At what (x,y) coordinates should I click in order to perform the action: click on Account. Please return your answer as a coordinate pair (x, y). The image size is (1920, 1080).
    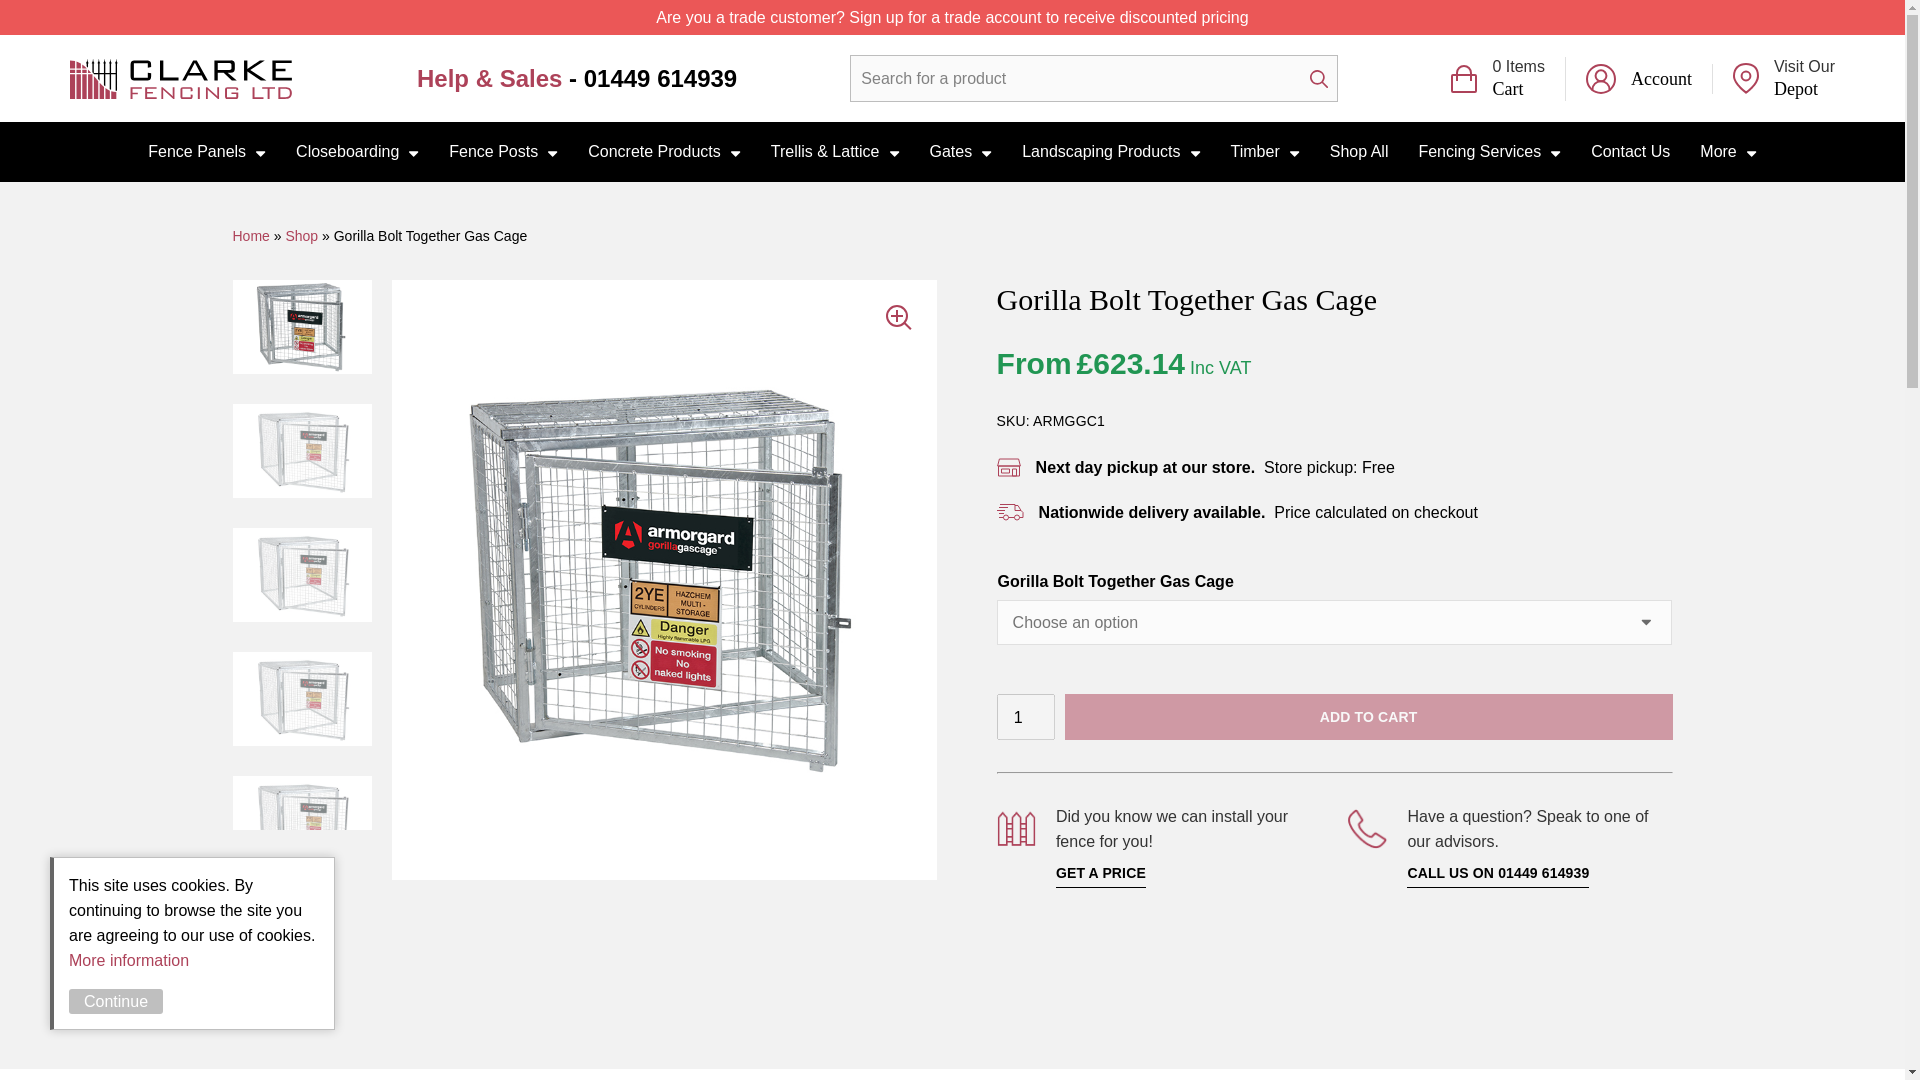
    Looking at the image, I should click on (1648, 78).